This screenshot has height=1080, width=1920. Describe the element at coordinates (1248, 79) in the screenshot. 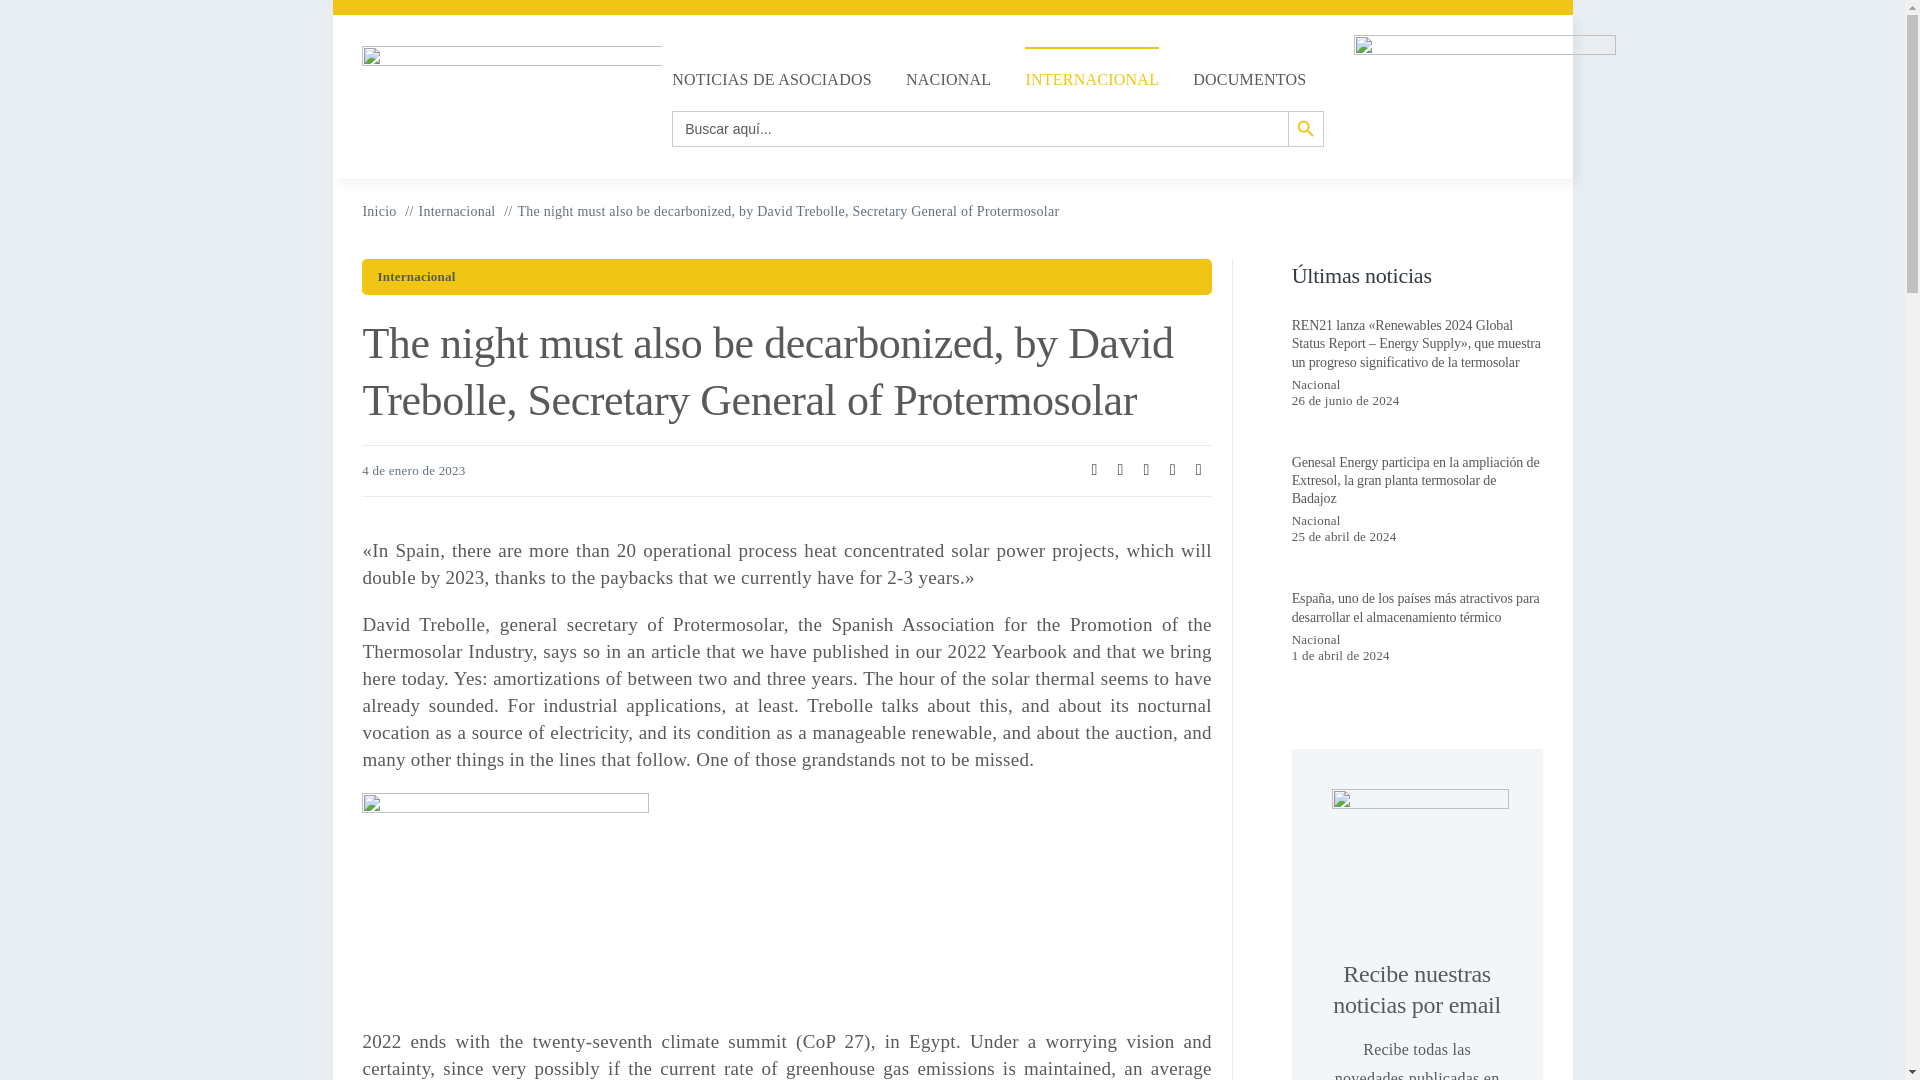

I see `DOCUMENTOS` at that location.